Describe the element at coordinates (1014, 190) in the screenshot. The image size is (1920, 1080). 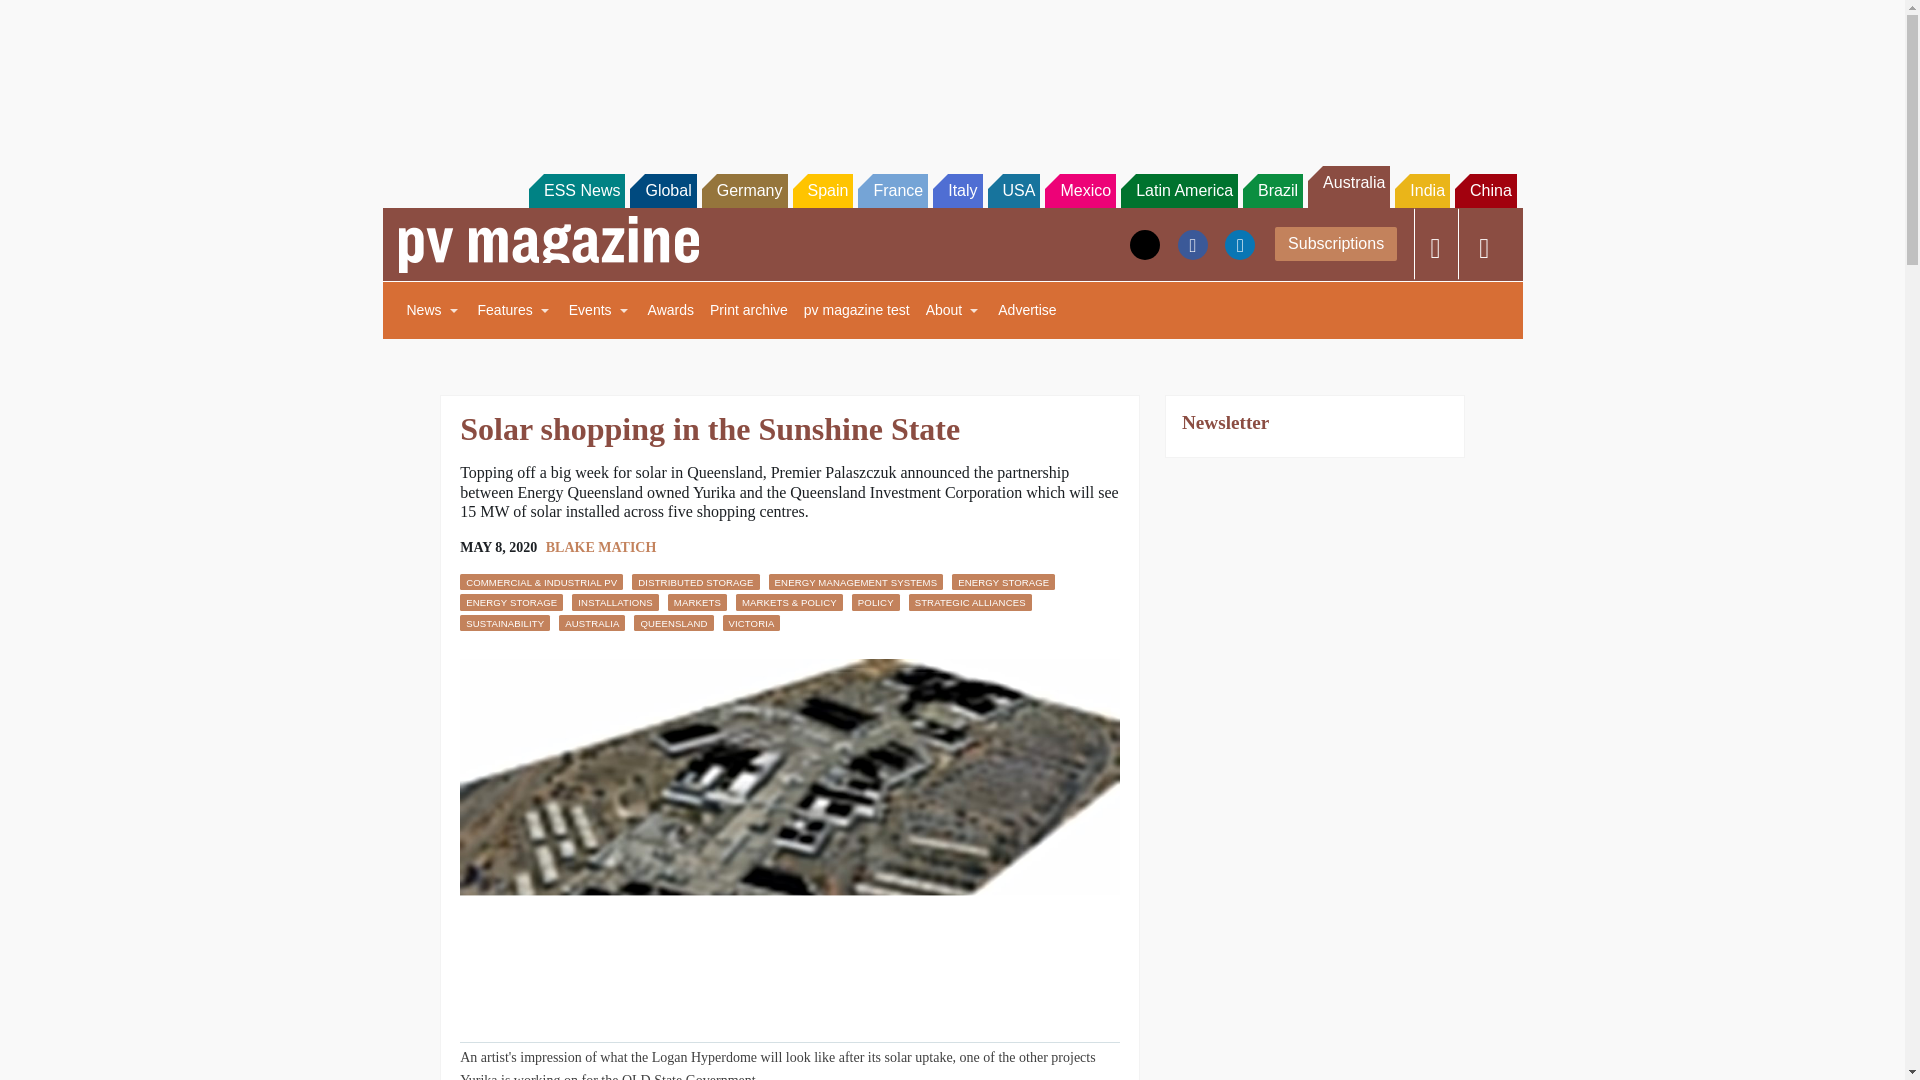
I see `USA` at that location.